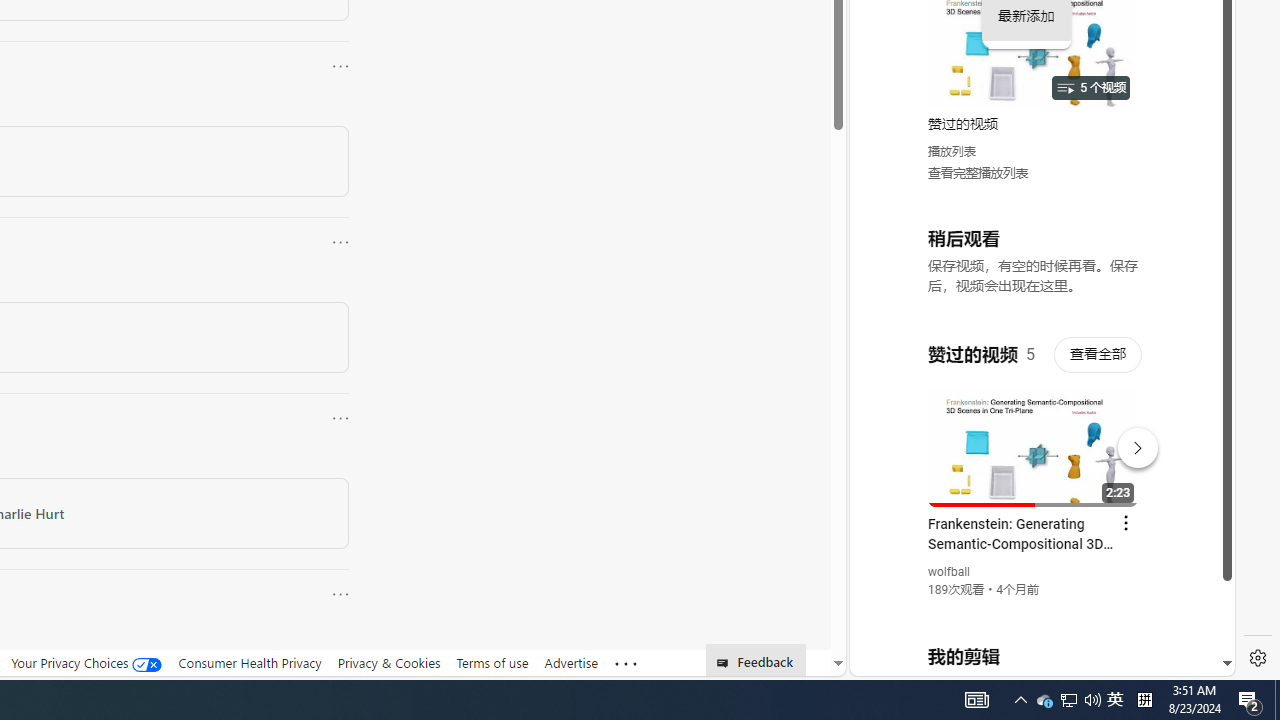  I want to click on wolfball, so click(950, 572).